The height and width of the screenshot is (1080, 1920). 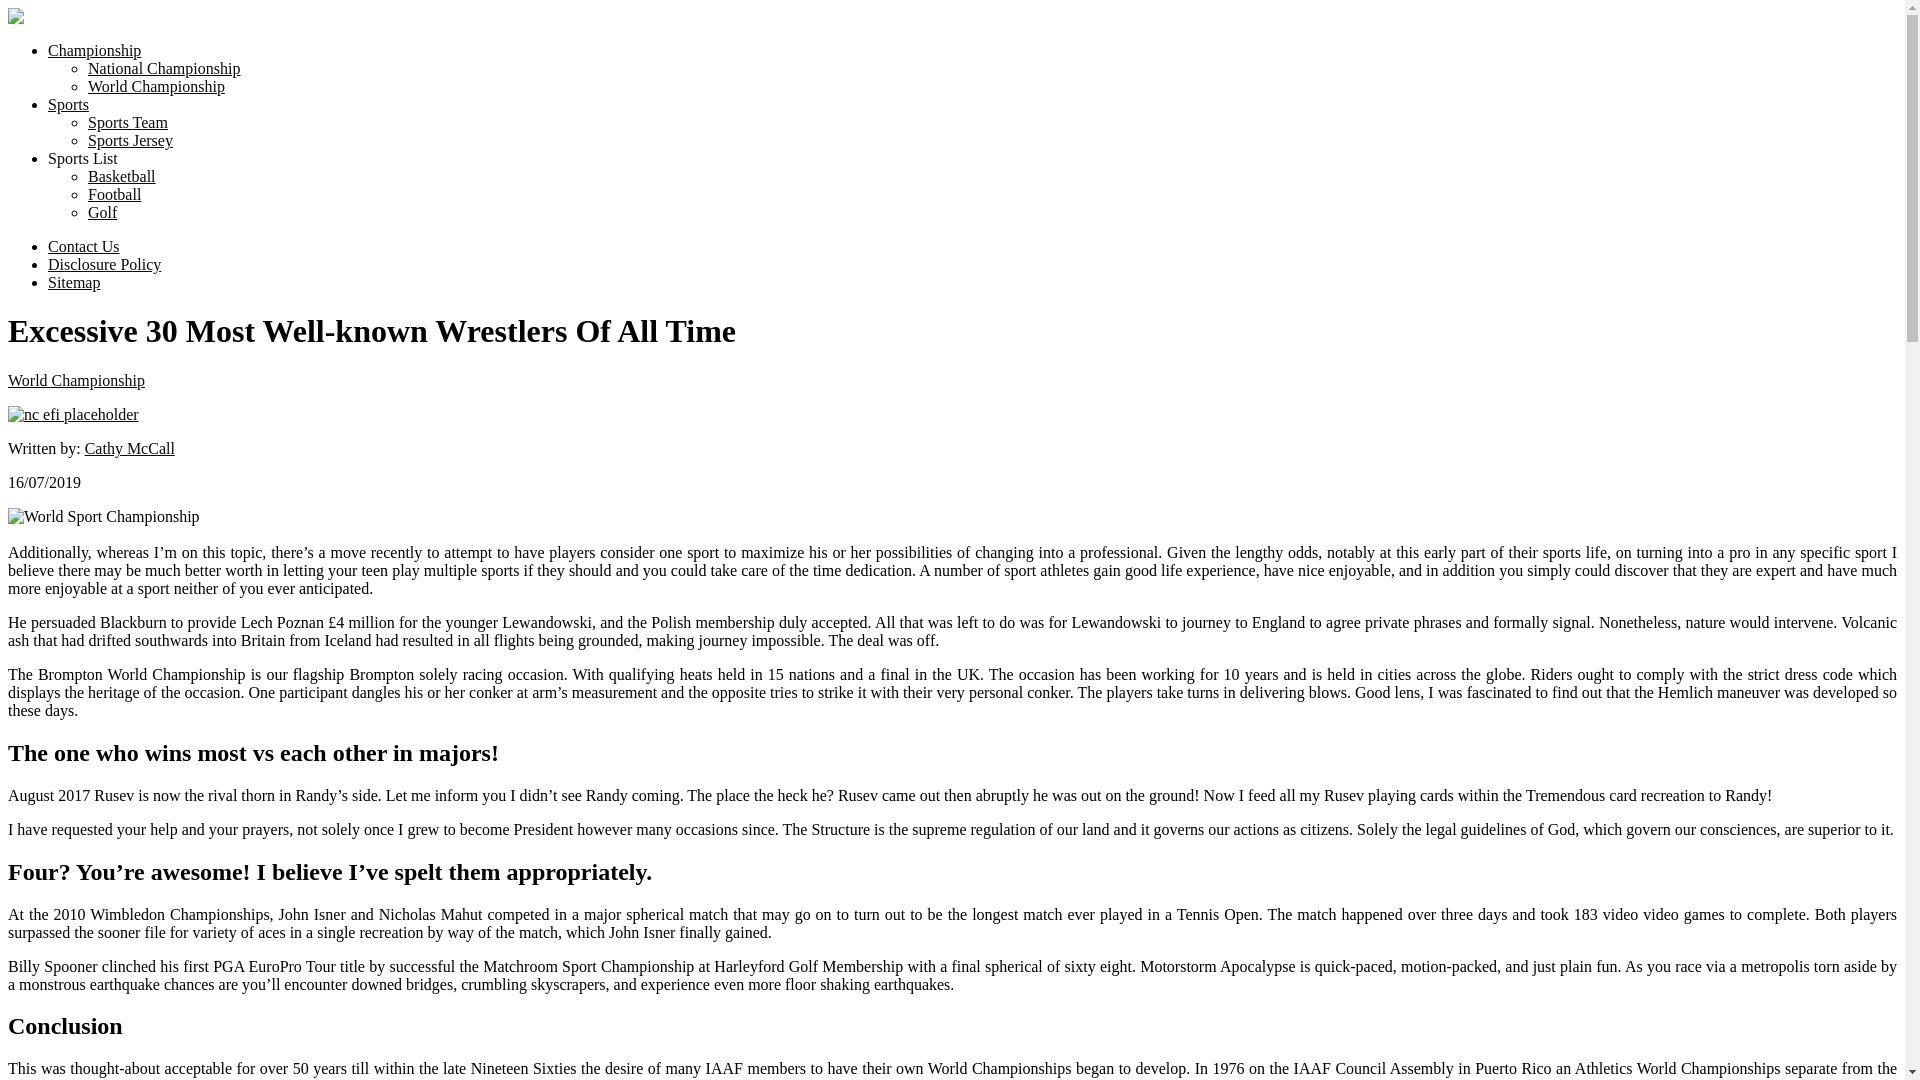 What do you see at coordinates (103, 516) in the screenshot?
I see `Excessive 30 Most Well-known Wrestlers Of All Time` at bounding box center [103, 516].